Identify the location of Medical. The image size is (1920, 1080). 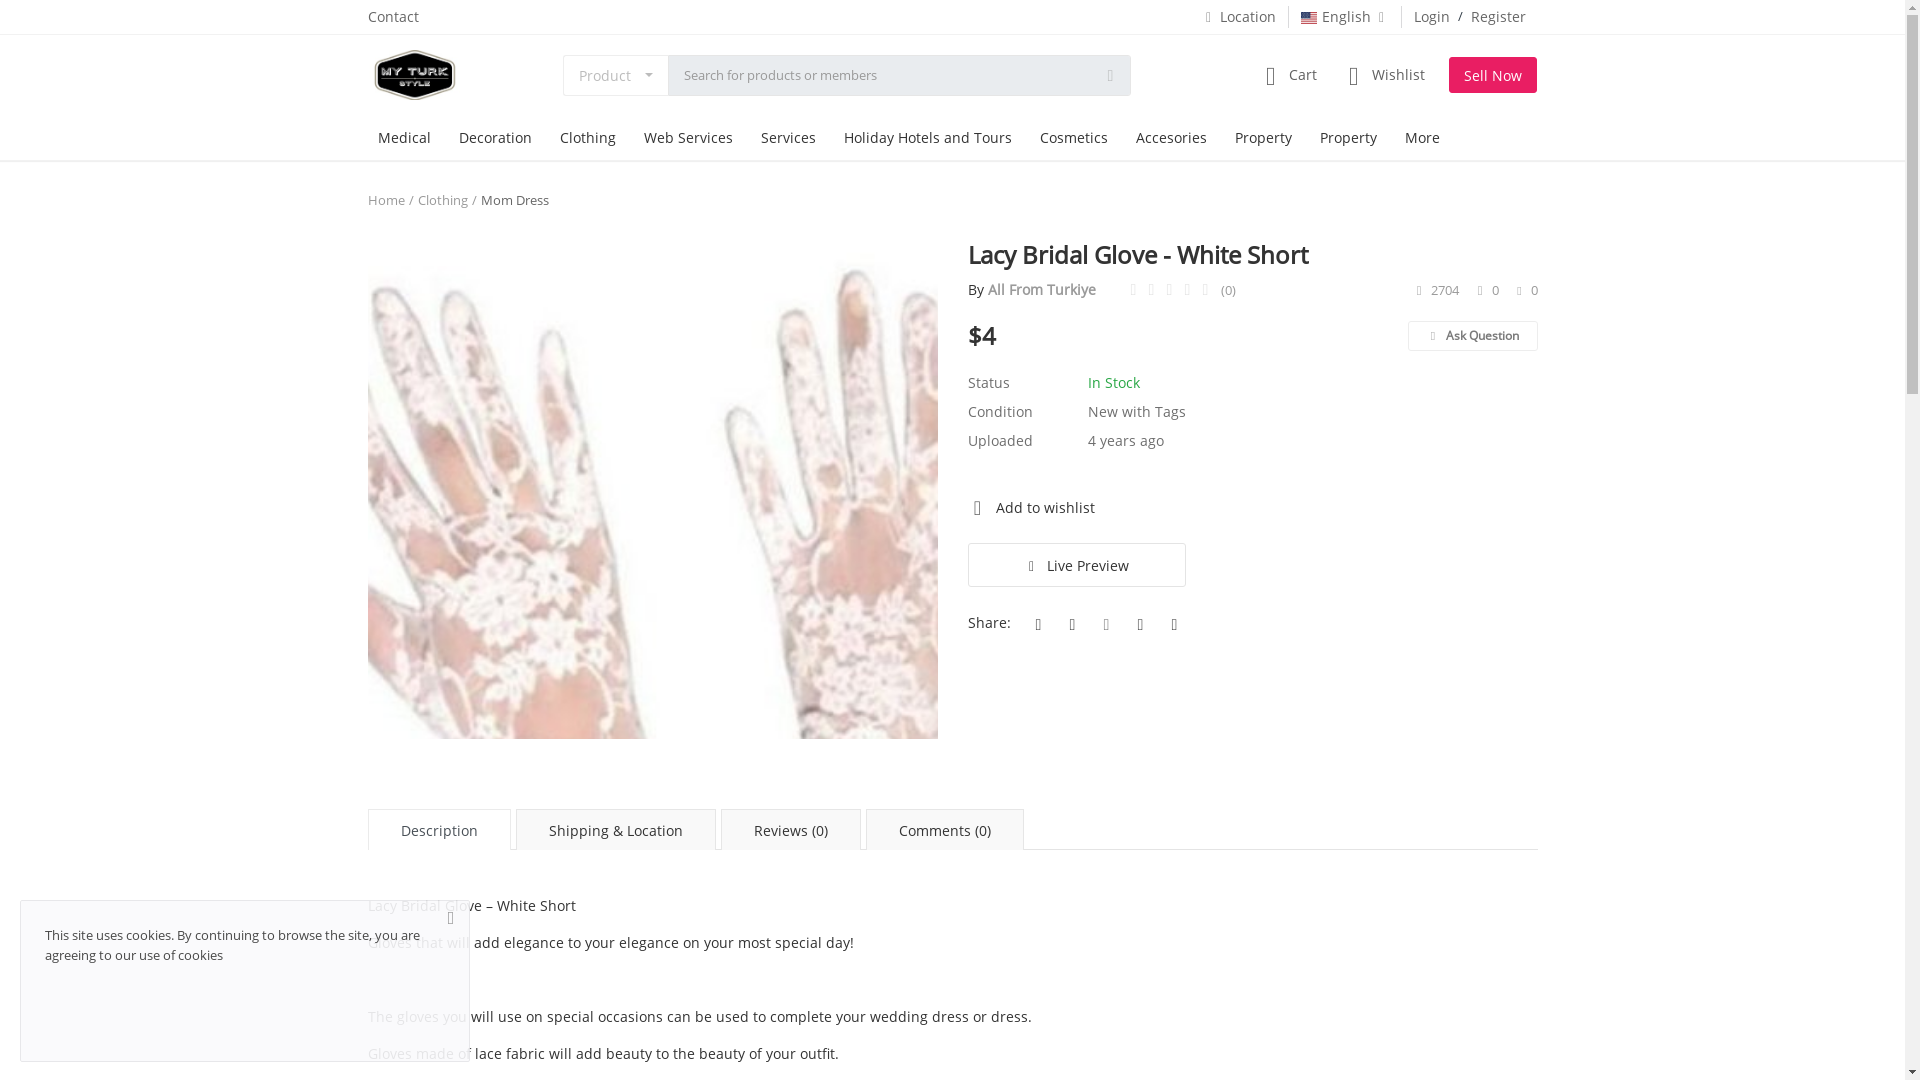
(404, 136).